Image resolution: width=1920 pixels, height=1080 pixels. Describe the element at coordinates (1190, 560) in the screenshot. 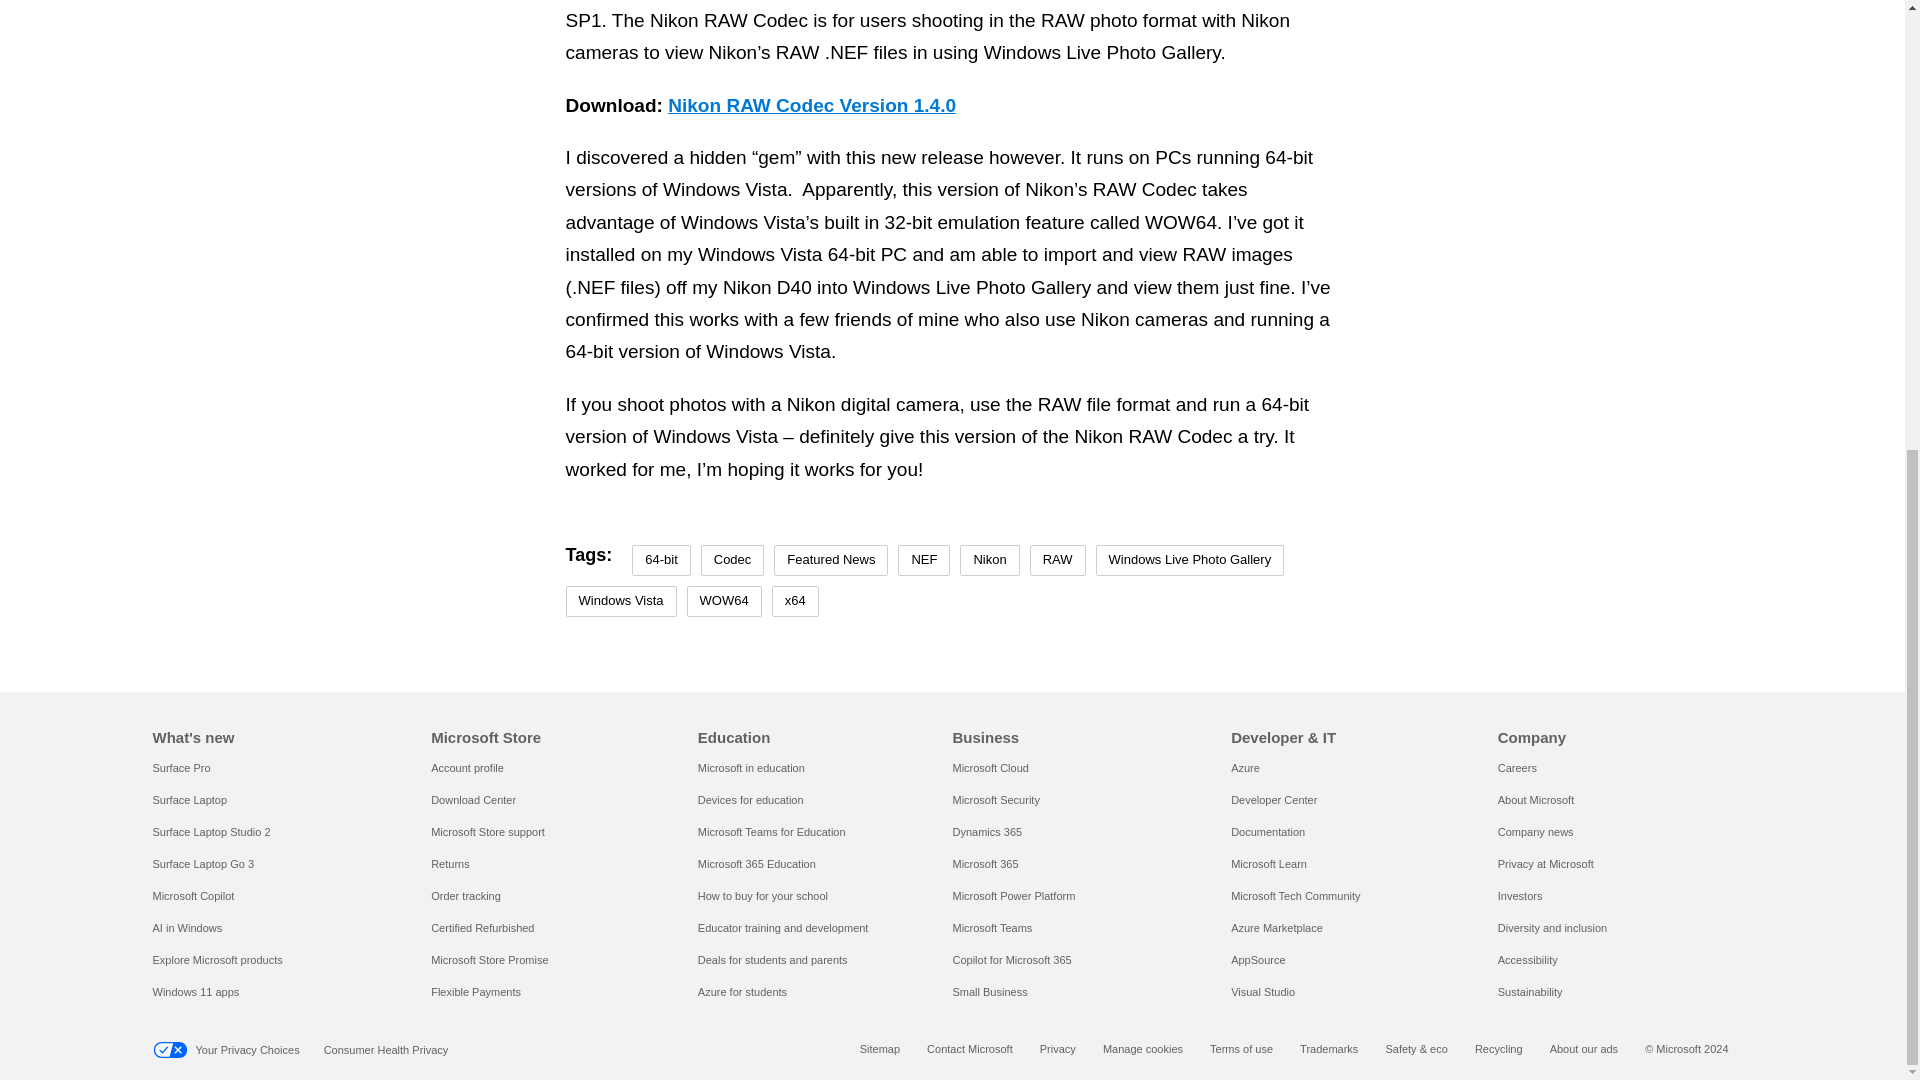

I see `Windows Live Photo Gallery Tag` at that location.